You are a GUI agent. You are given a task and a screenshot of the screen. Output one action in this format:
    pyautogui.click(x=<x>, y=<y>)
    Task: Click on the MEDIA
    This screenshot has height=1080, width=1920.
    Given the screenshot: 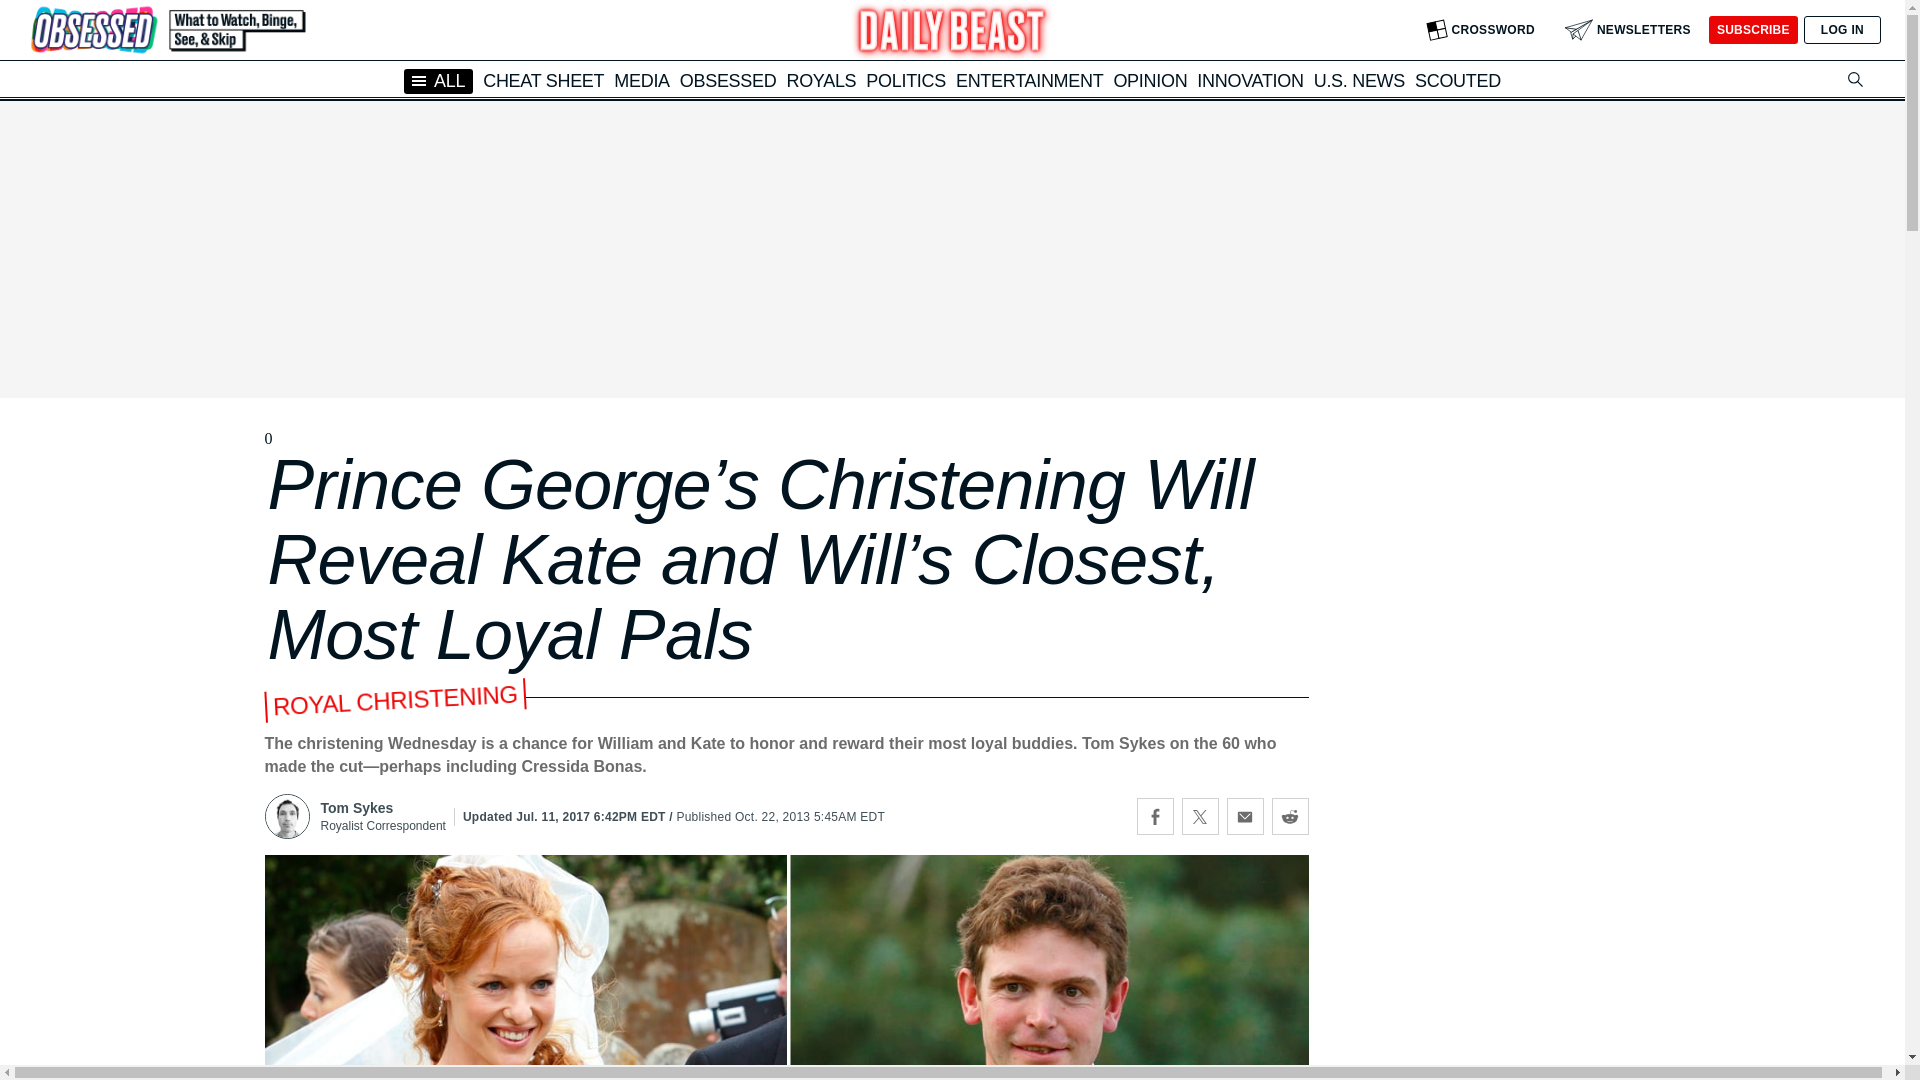 What is the action you would take?
    pyautogui.click(x=642, y=80)
    